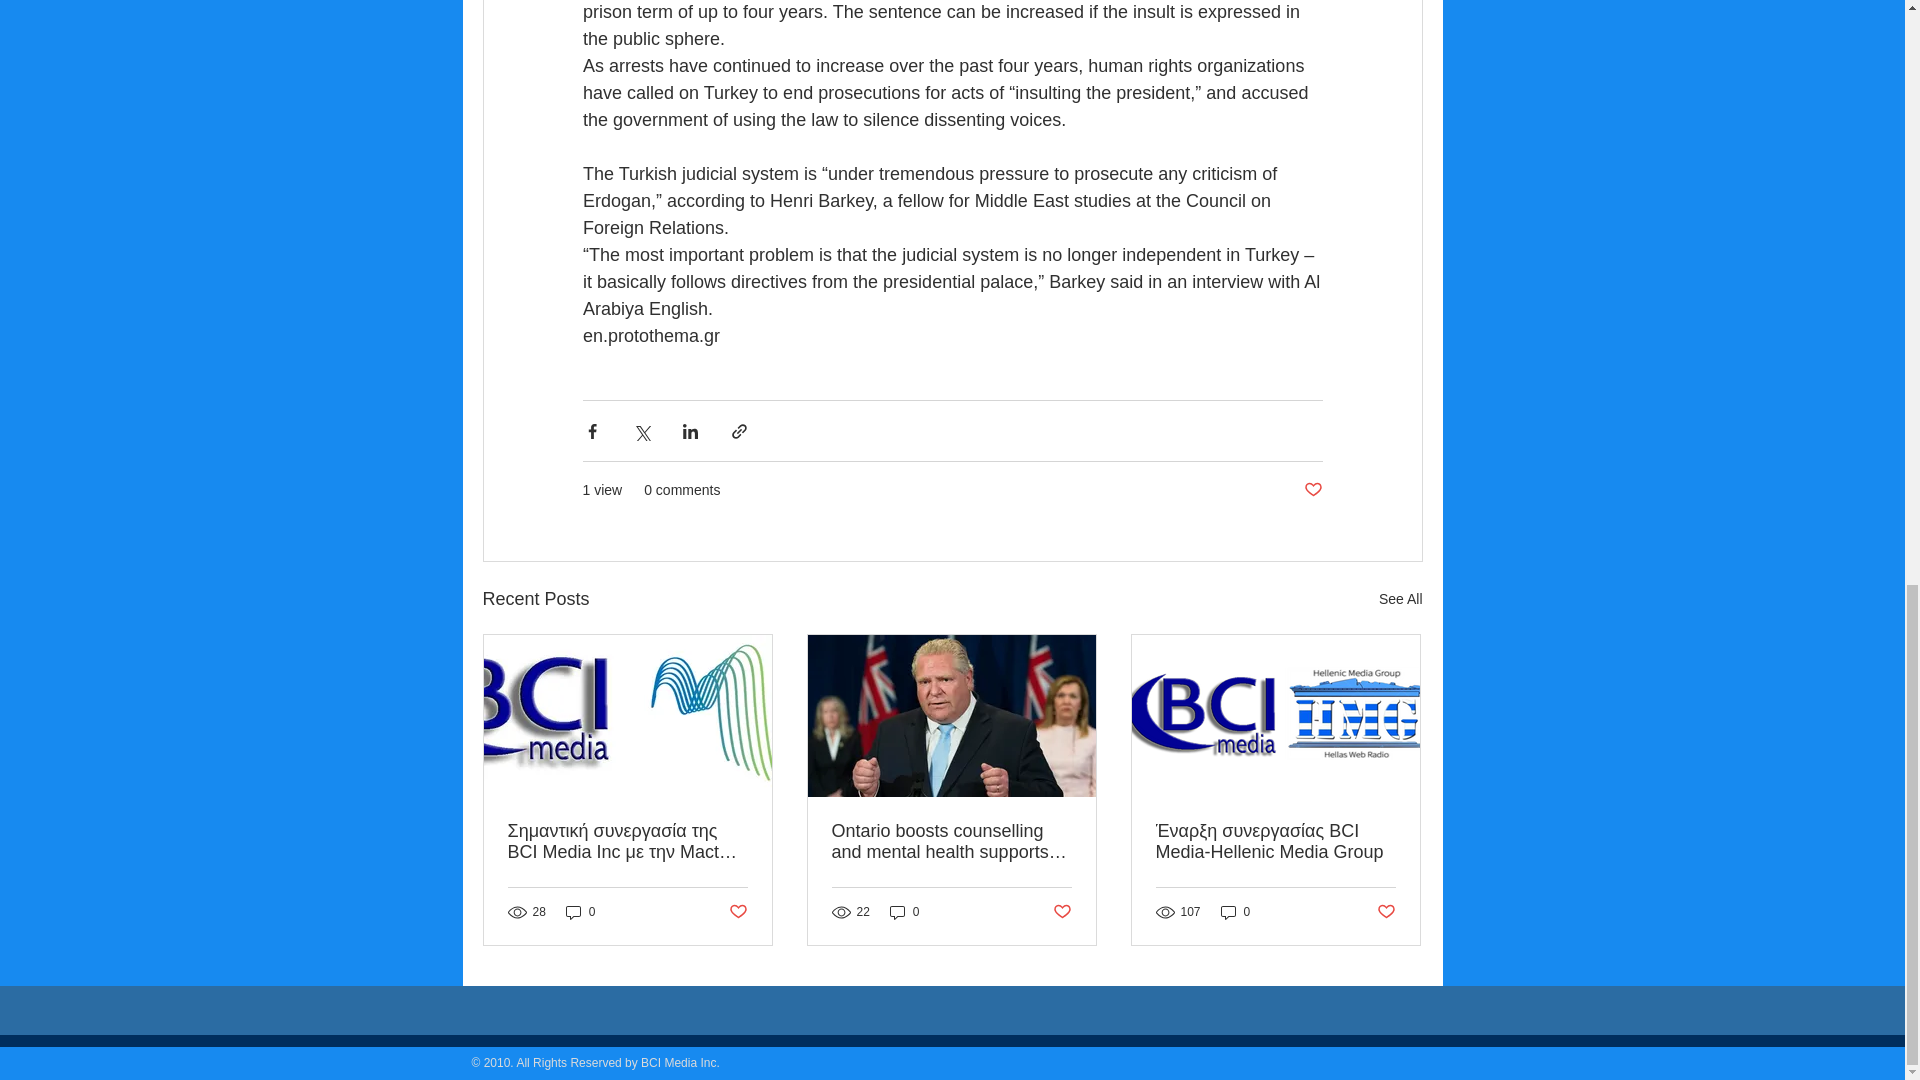 This screenshot has height=1080, width=1920. What do you see at coordinates (1400, 600) in the screenshot?
I see `See All` at bounding box center [1400, 600].